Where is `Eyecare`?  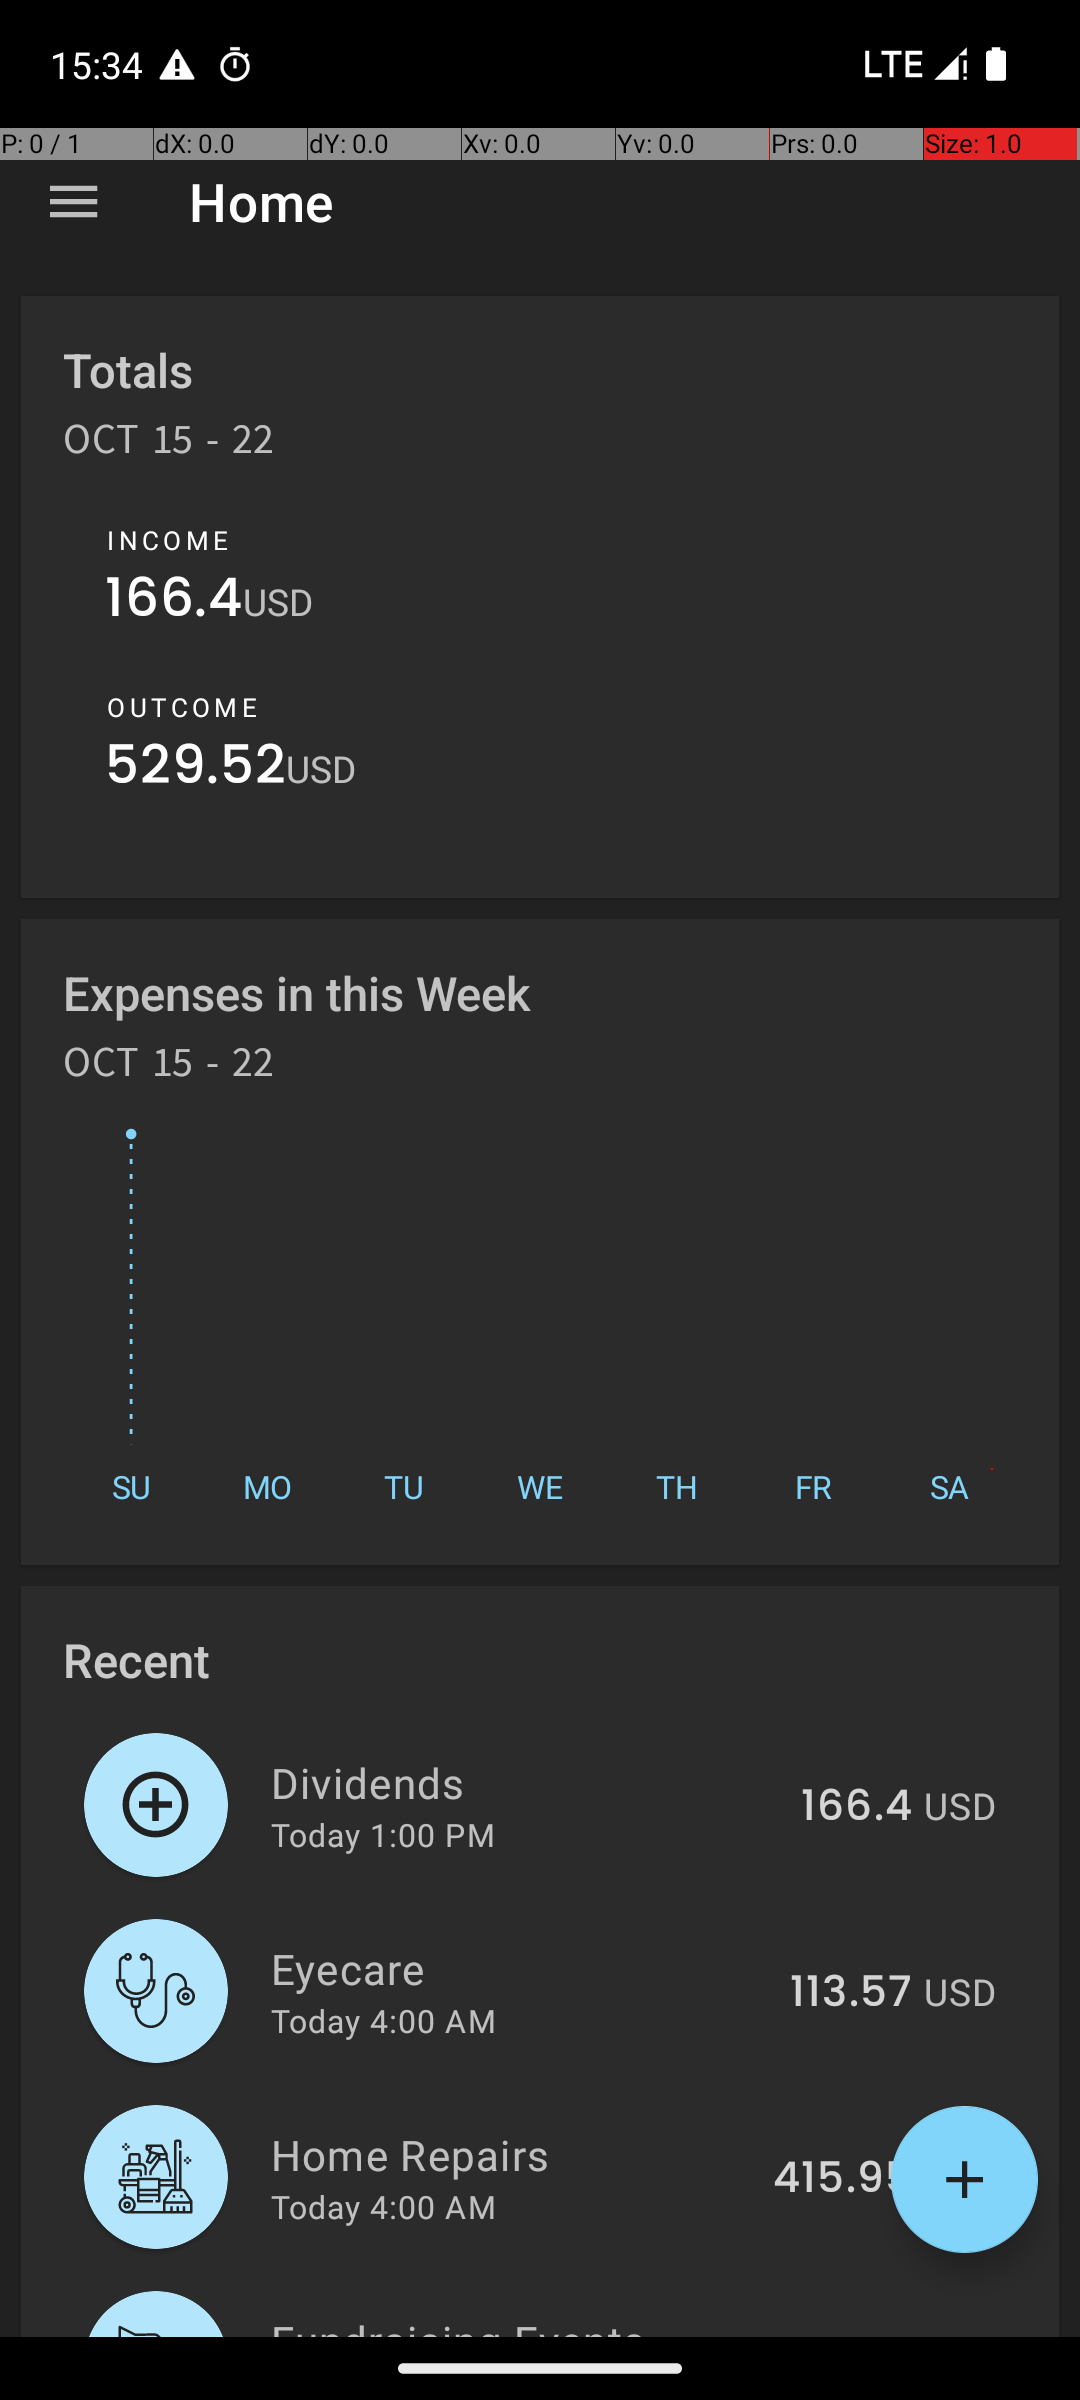 Eyecare is located at coordinates (519, 1968).